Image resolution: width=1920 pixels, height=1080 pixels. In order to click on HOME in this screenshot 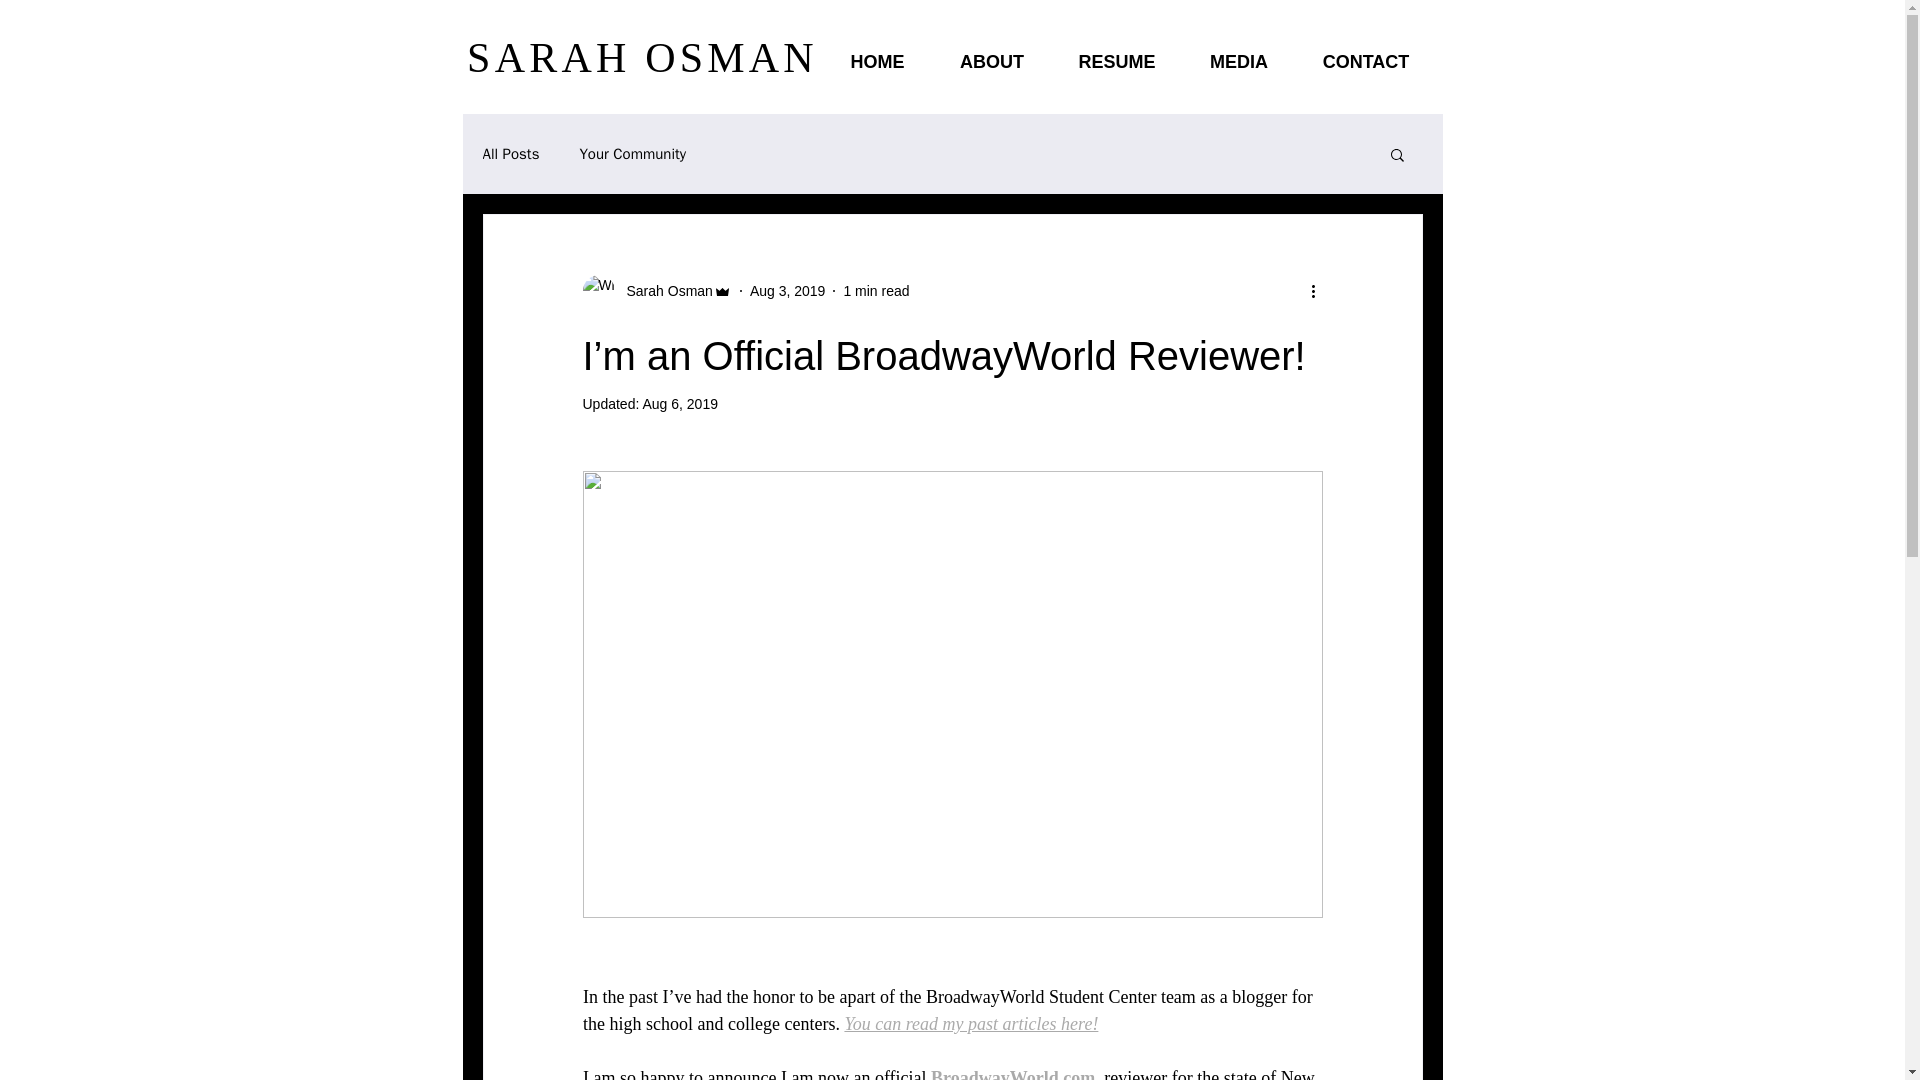, I will do `click(876, 62)`.